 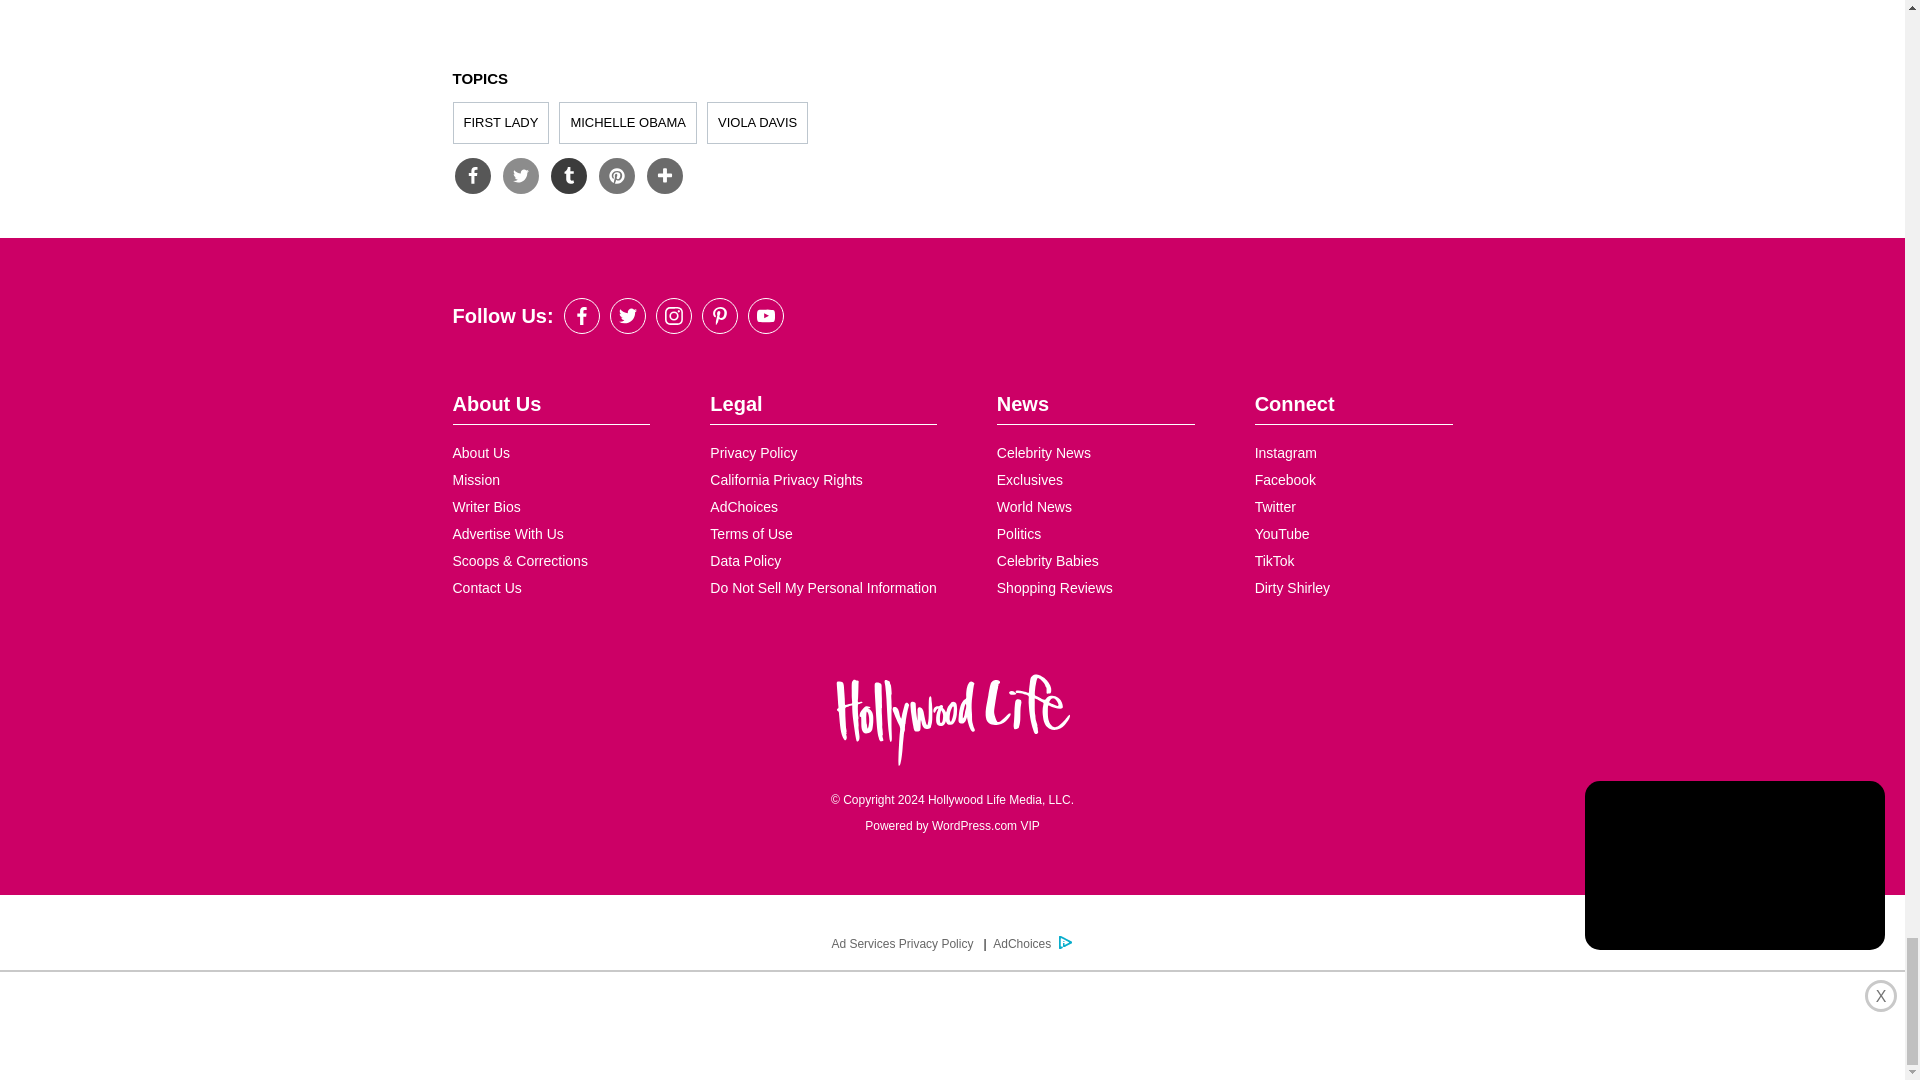 I want to click on Share on Facebook, so click(x=471, y=176).